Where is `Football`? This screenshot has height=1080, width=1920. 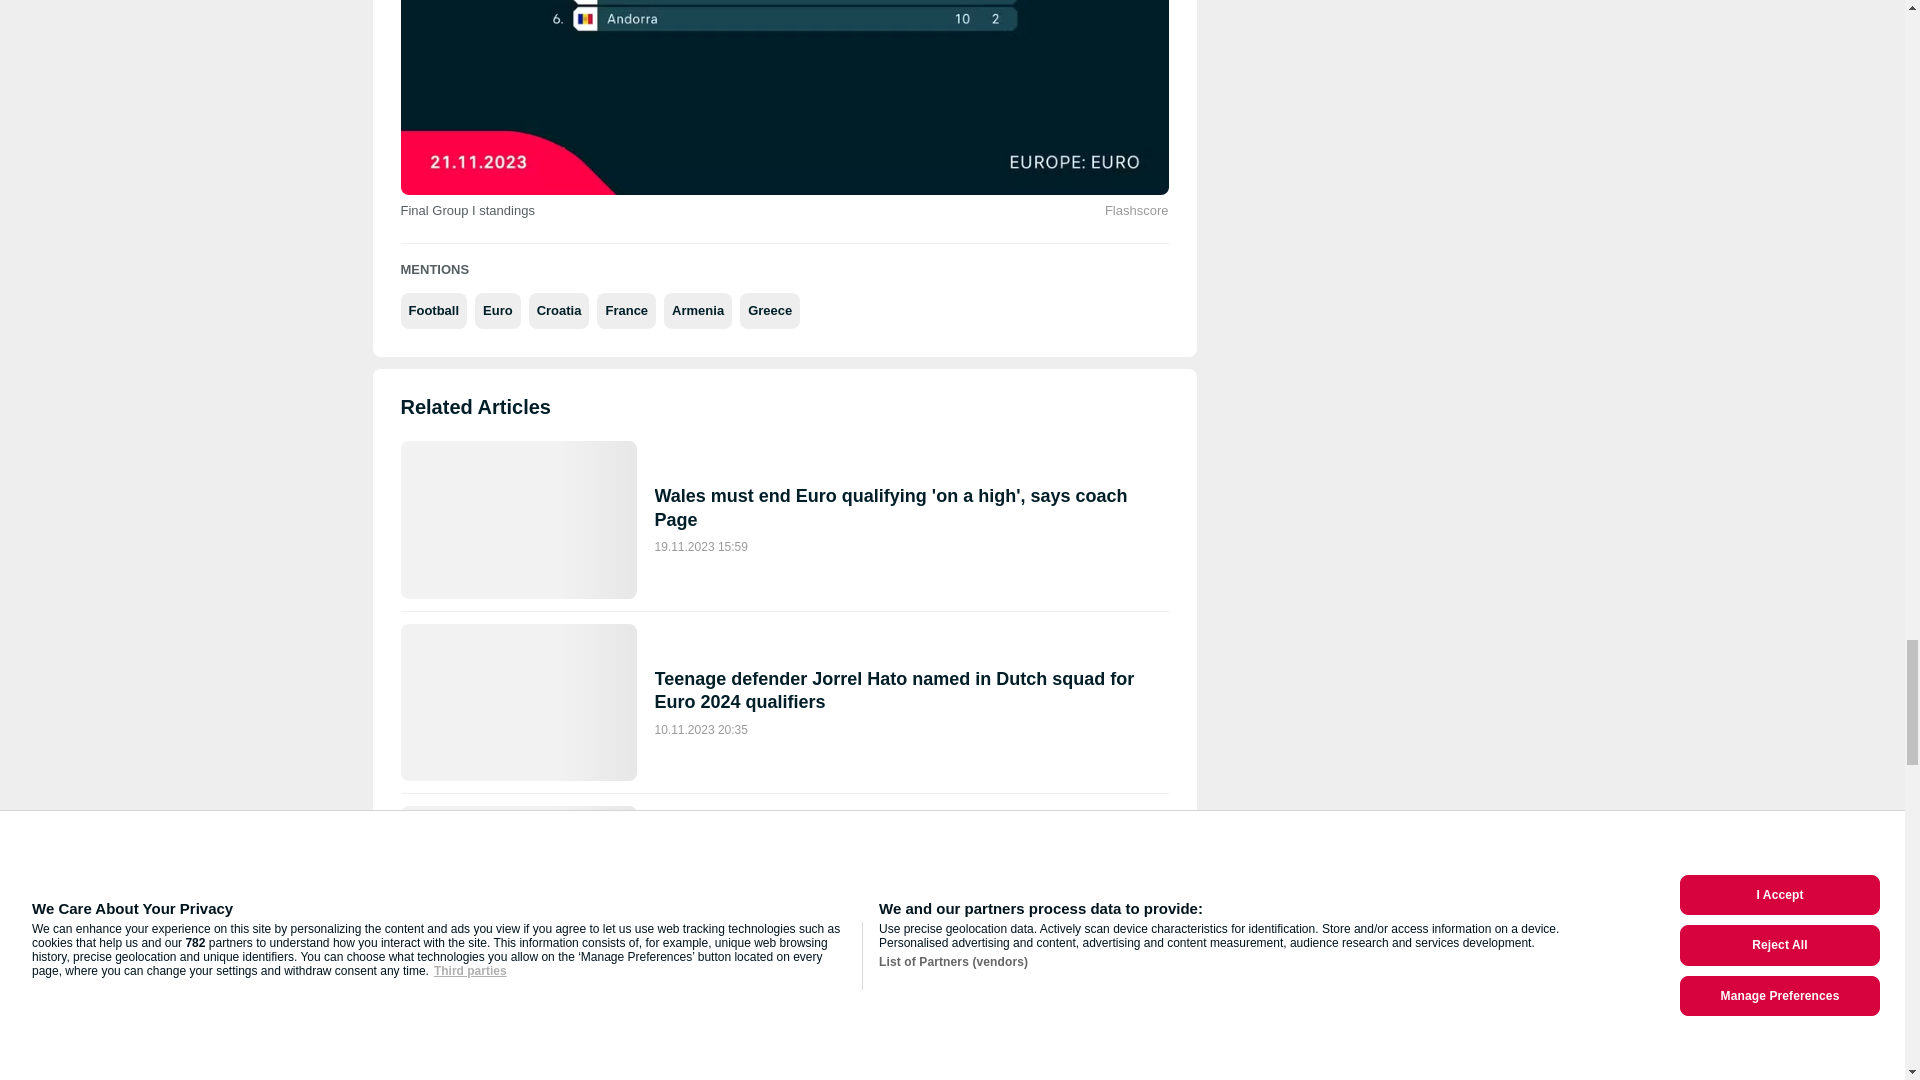 Football is located at coordinates (432, 310).